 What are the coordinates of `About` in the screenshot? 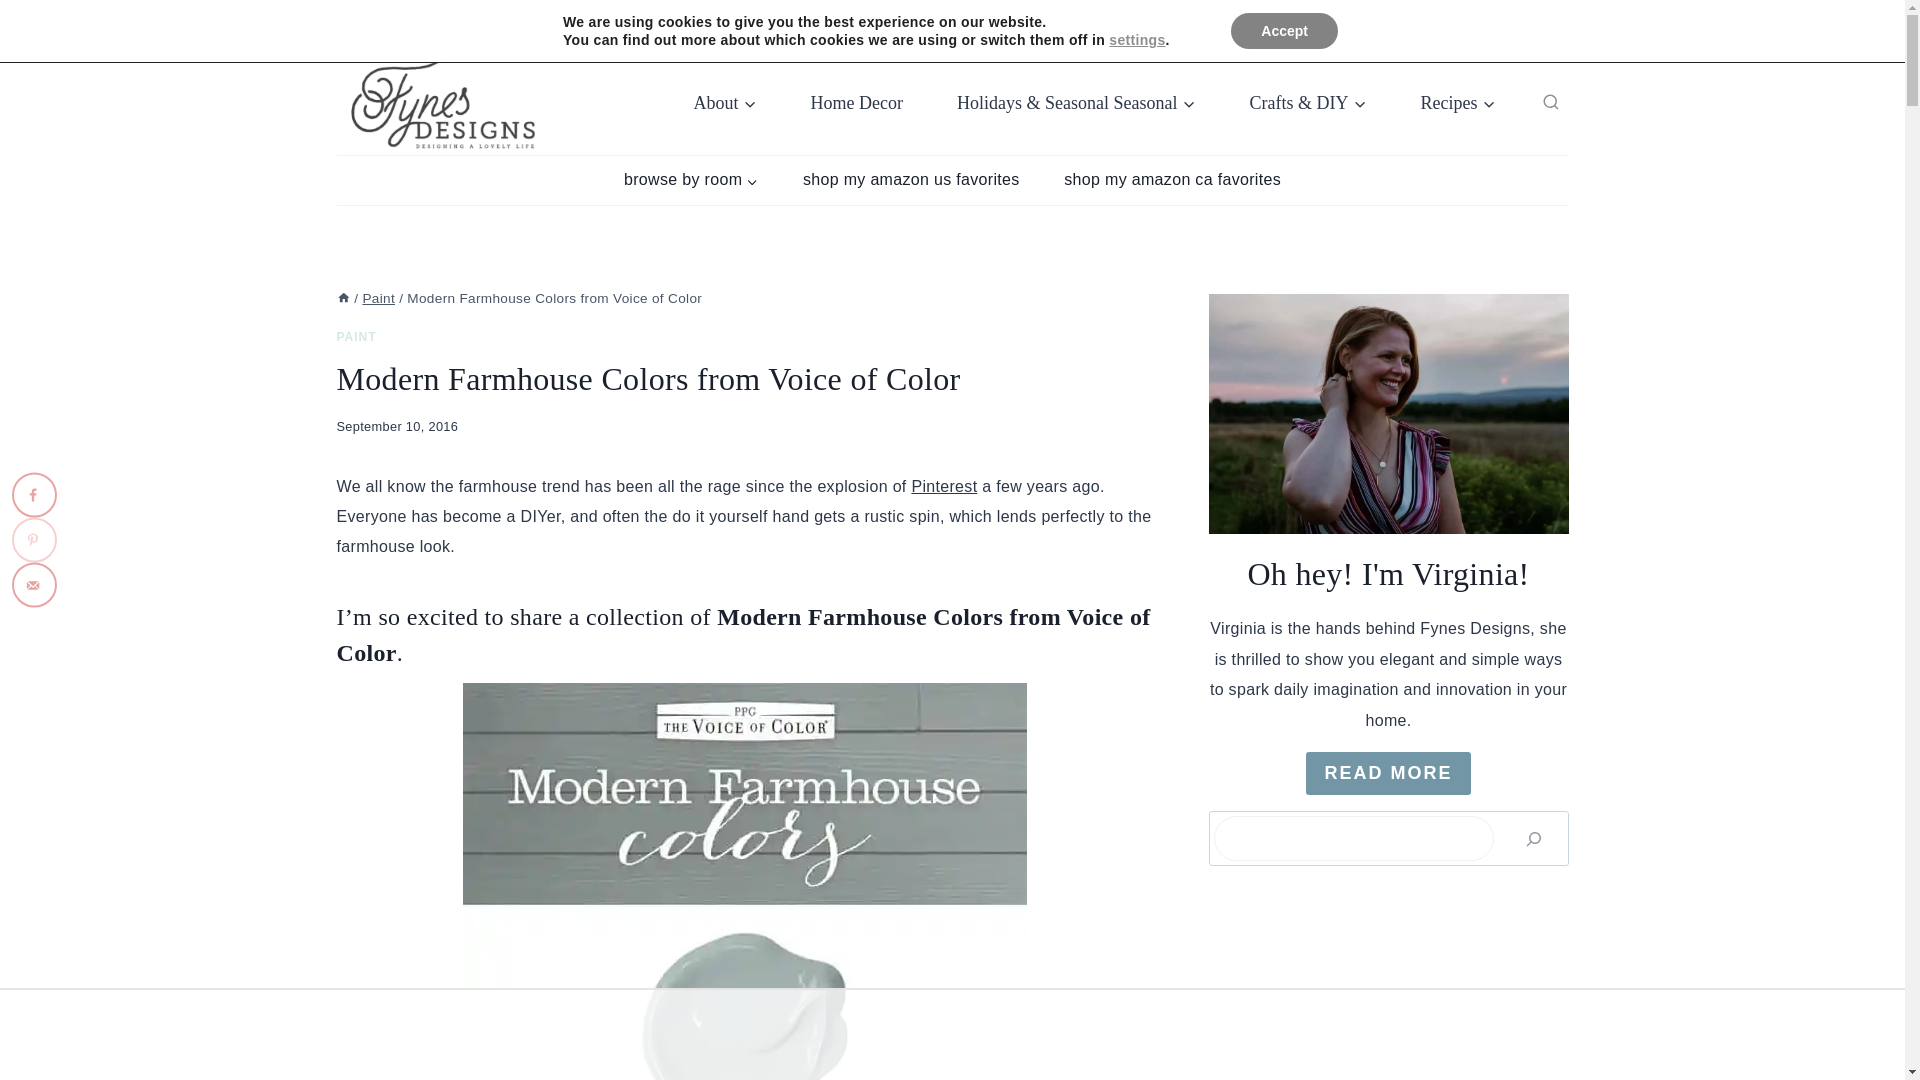 It's located at (724, 103).